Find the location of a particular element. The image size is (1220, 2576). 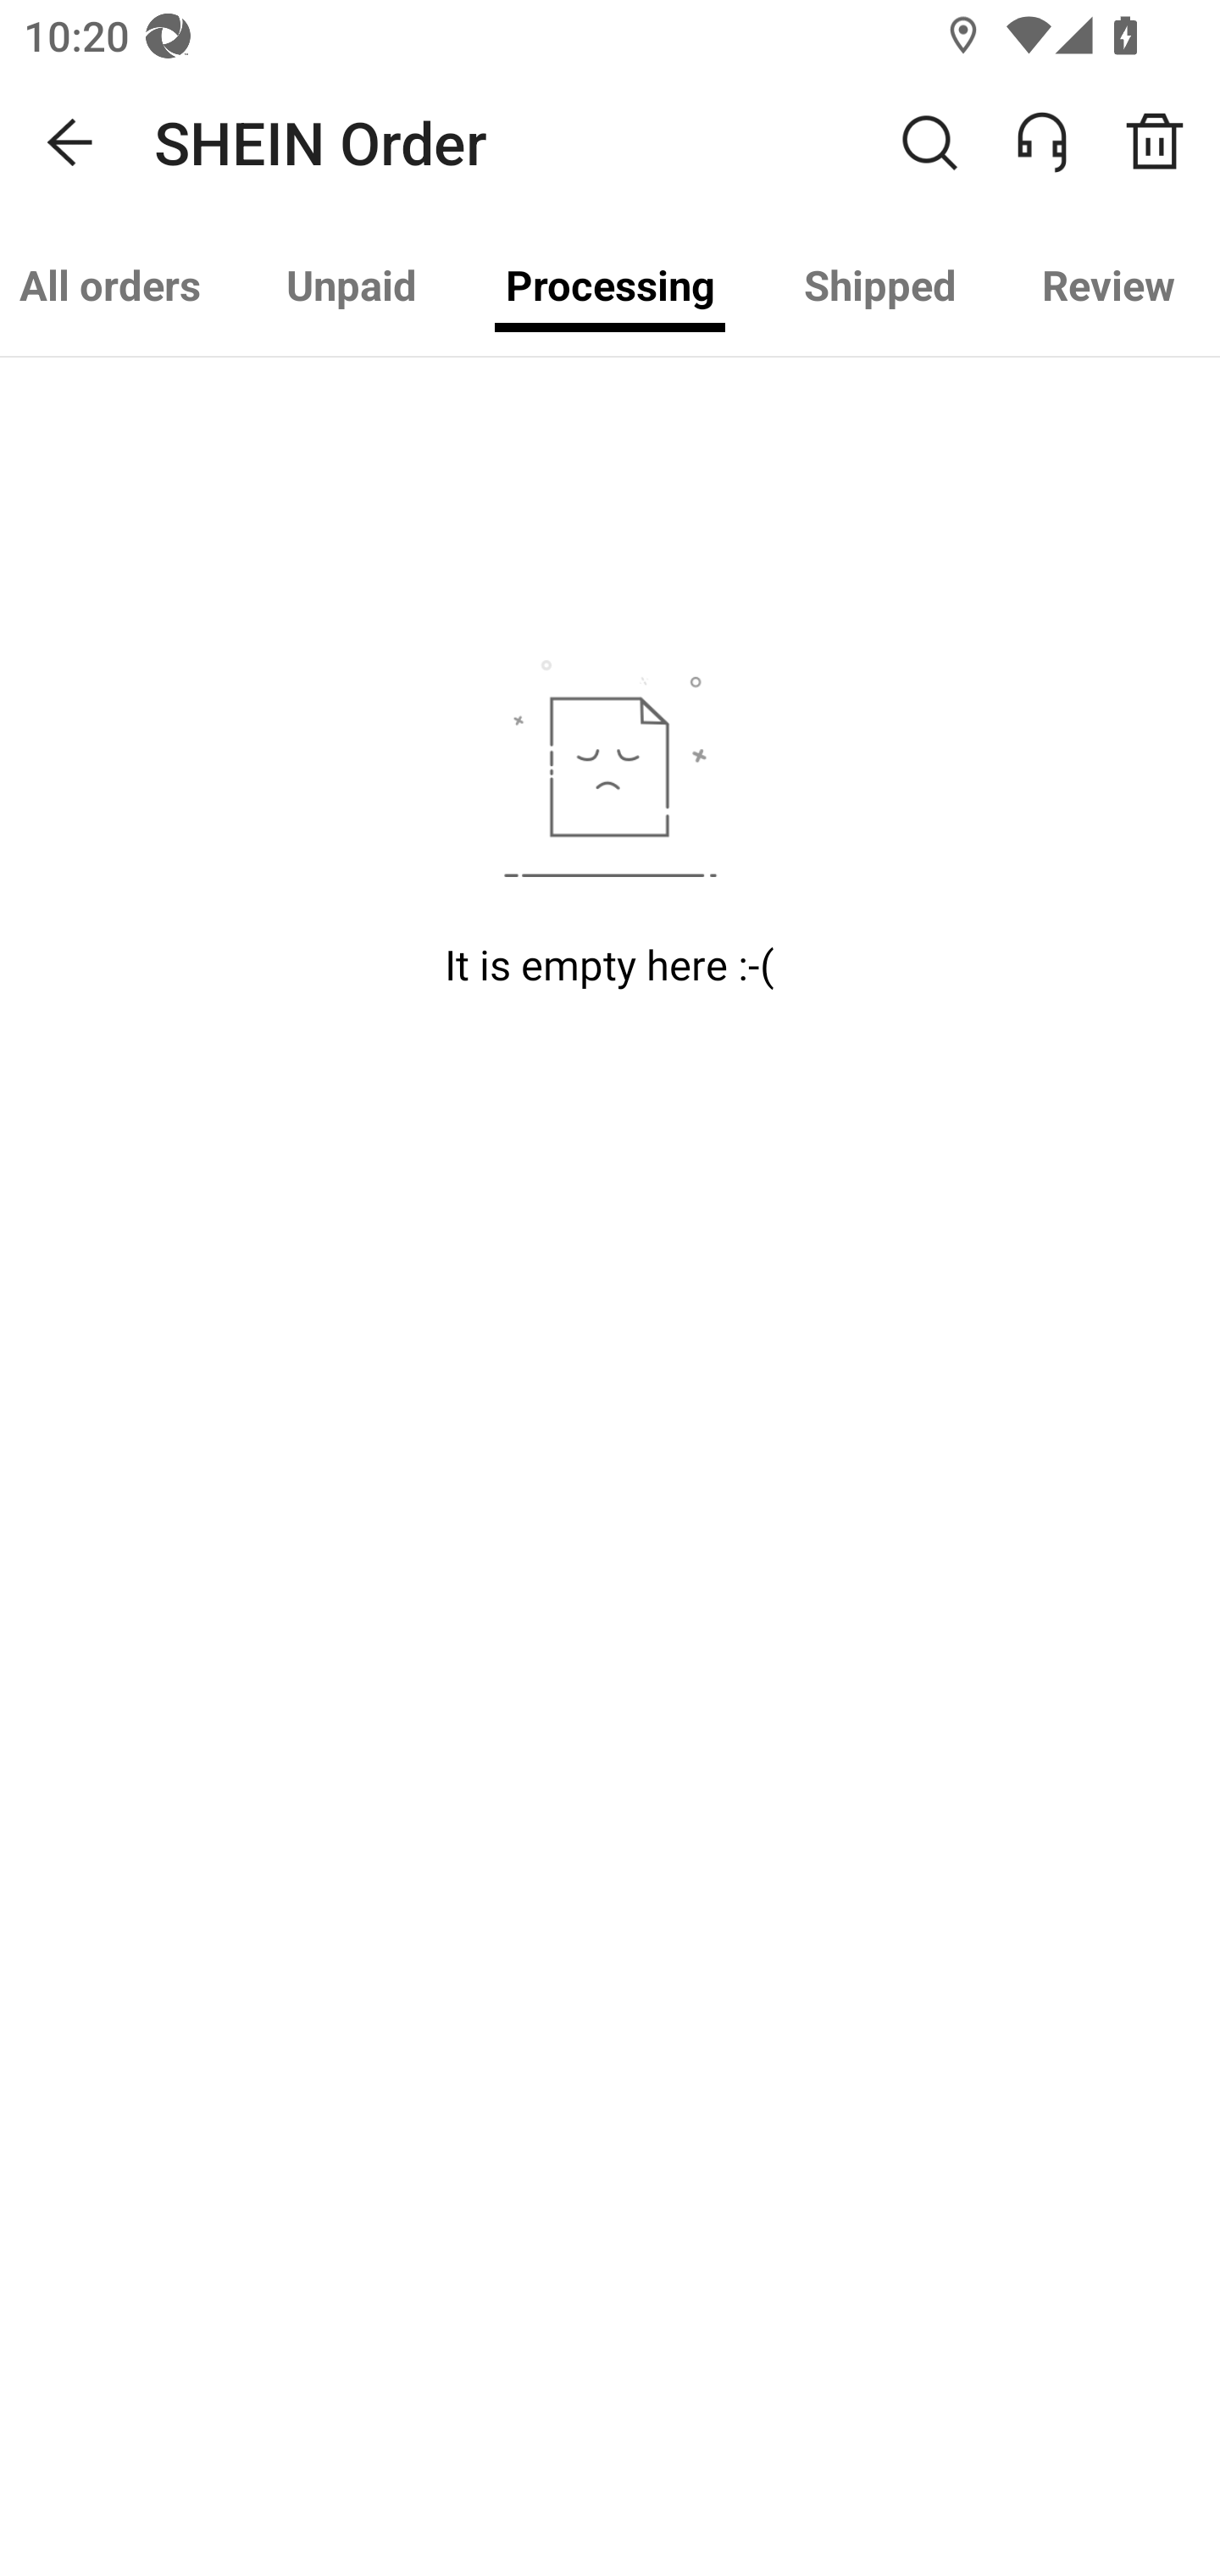

Review is located at coordinates (1107, 285).